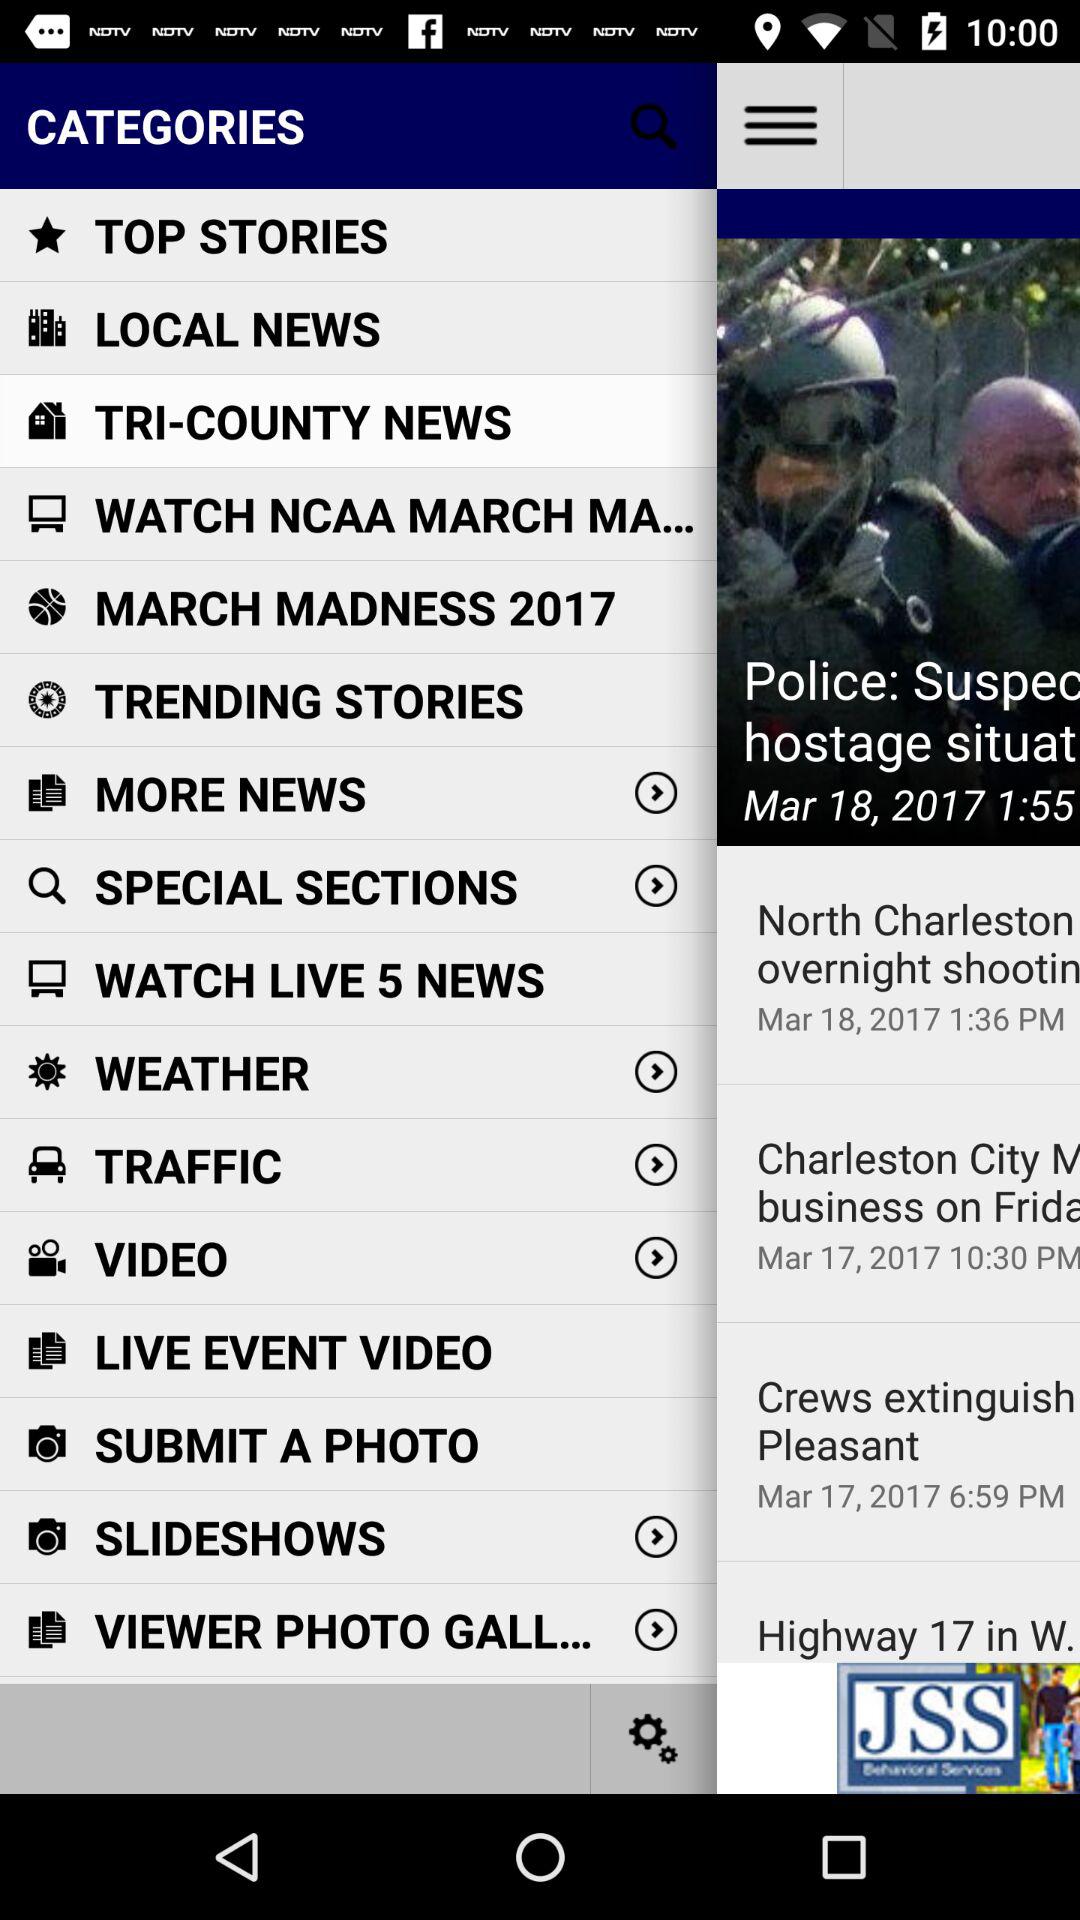  Describe the element at coordinates (240, 1536) in the screenshot. I see `launch the icon above the viewer photo gallery item` at that location.